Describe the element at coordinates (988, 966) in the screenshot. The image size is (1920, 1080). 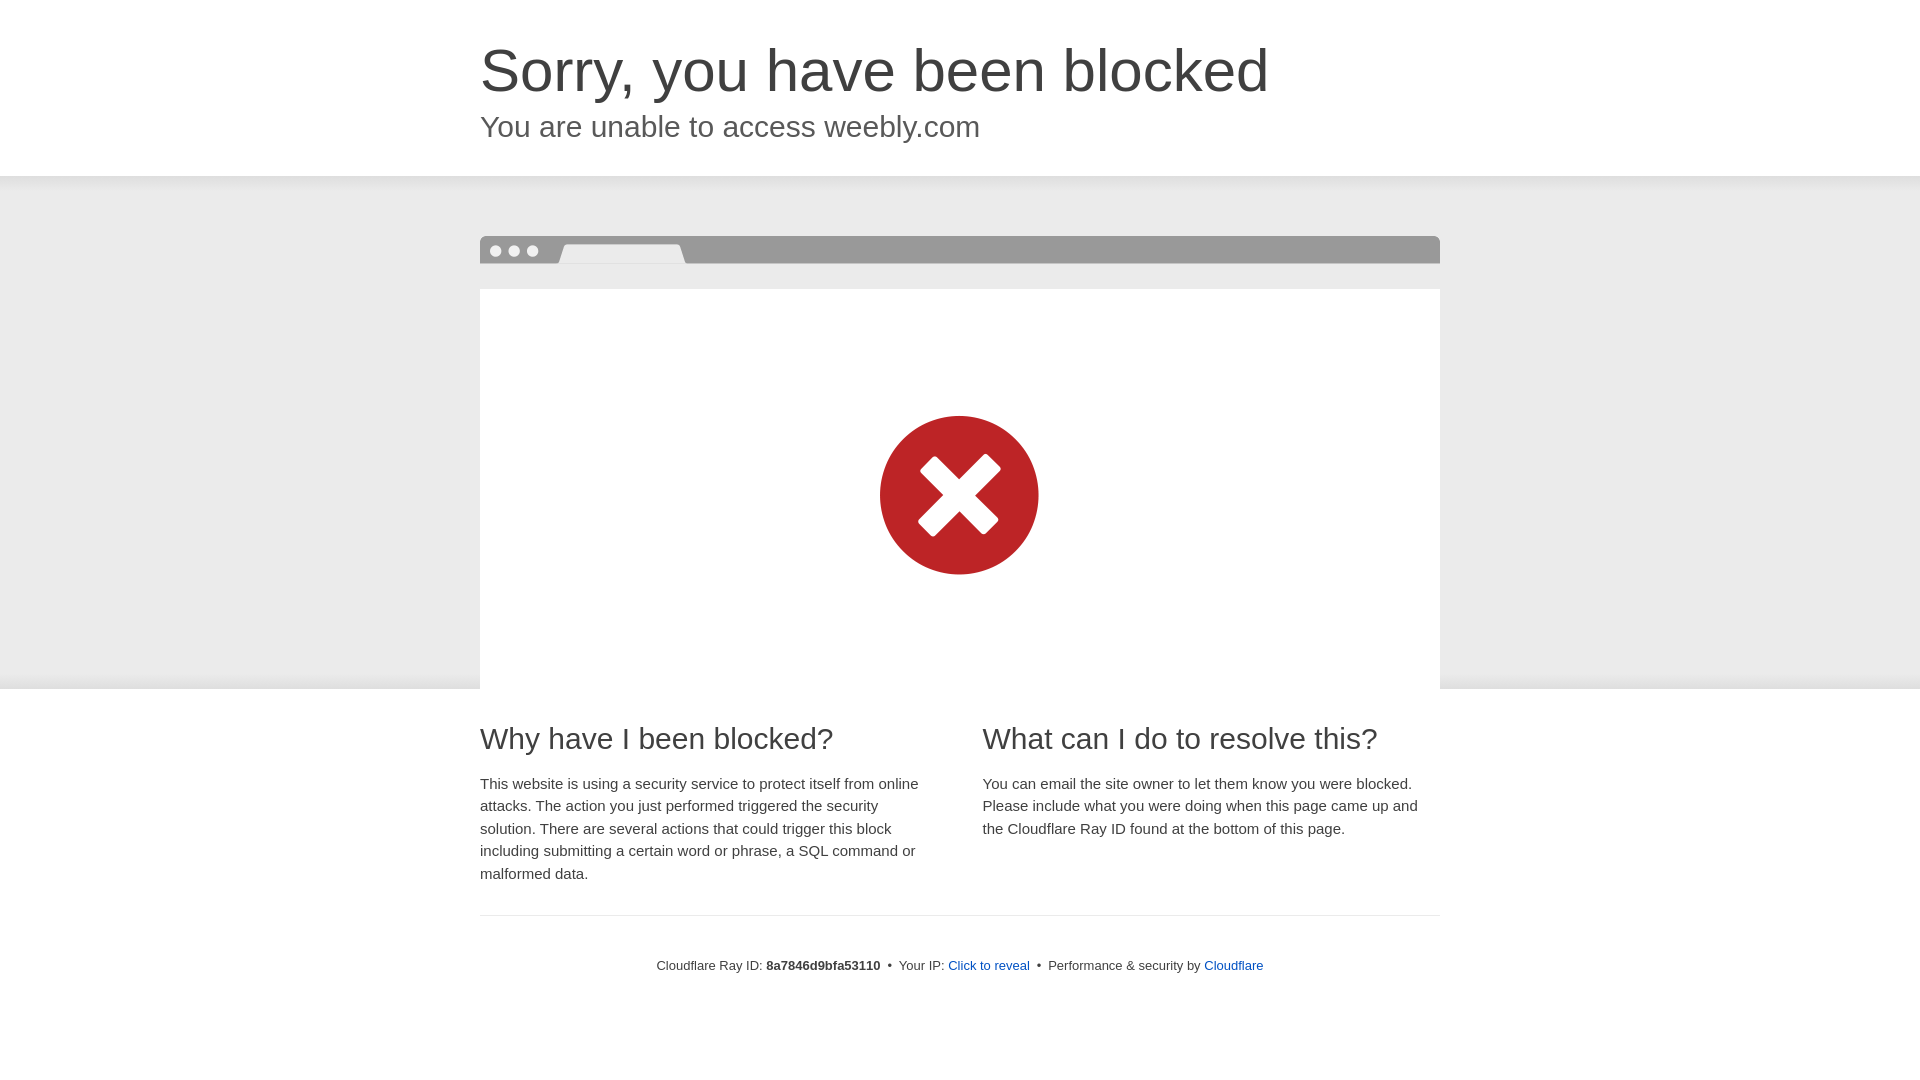
I see `Click to reveal` at that location.